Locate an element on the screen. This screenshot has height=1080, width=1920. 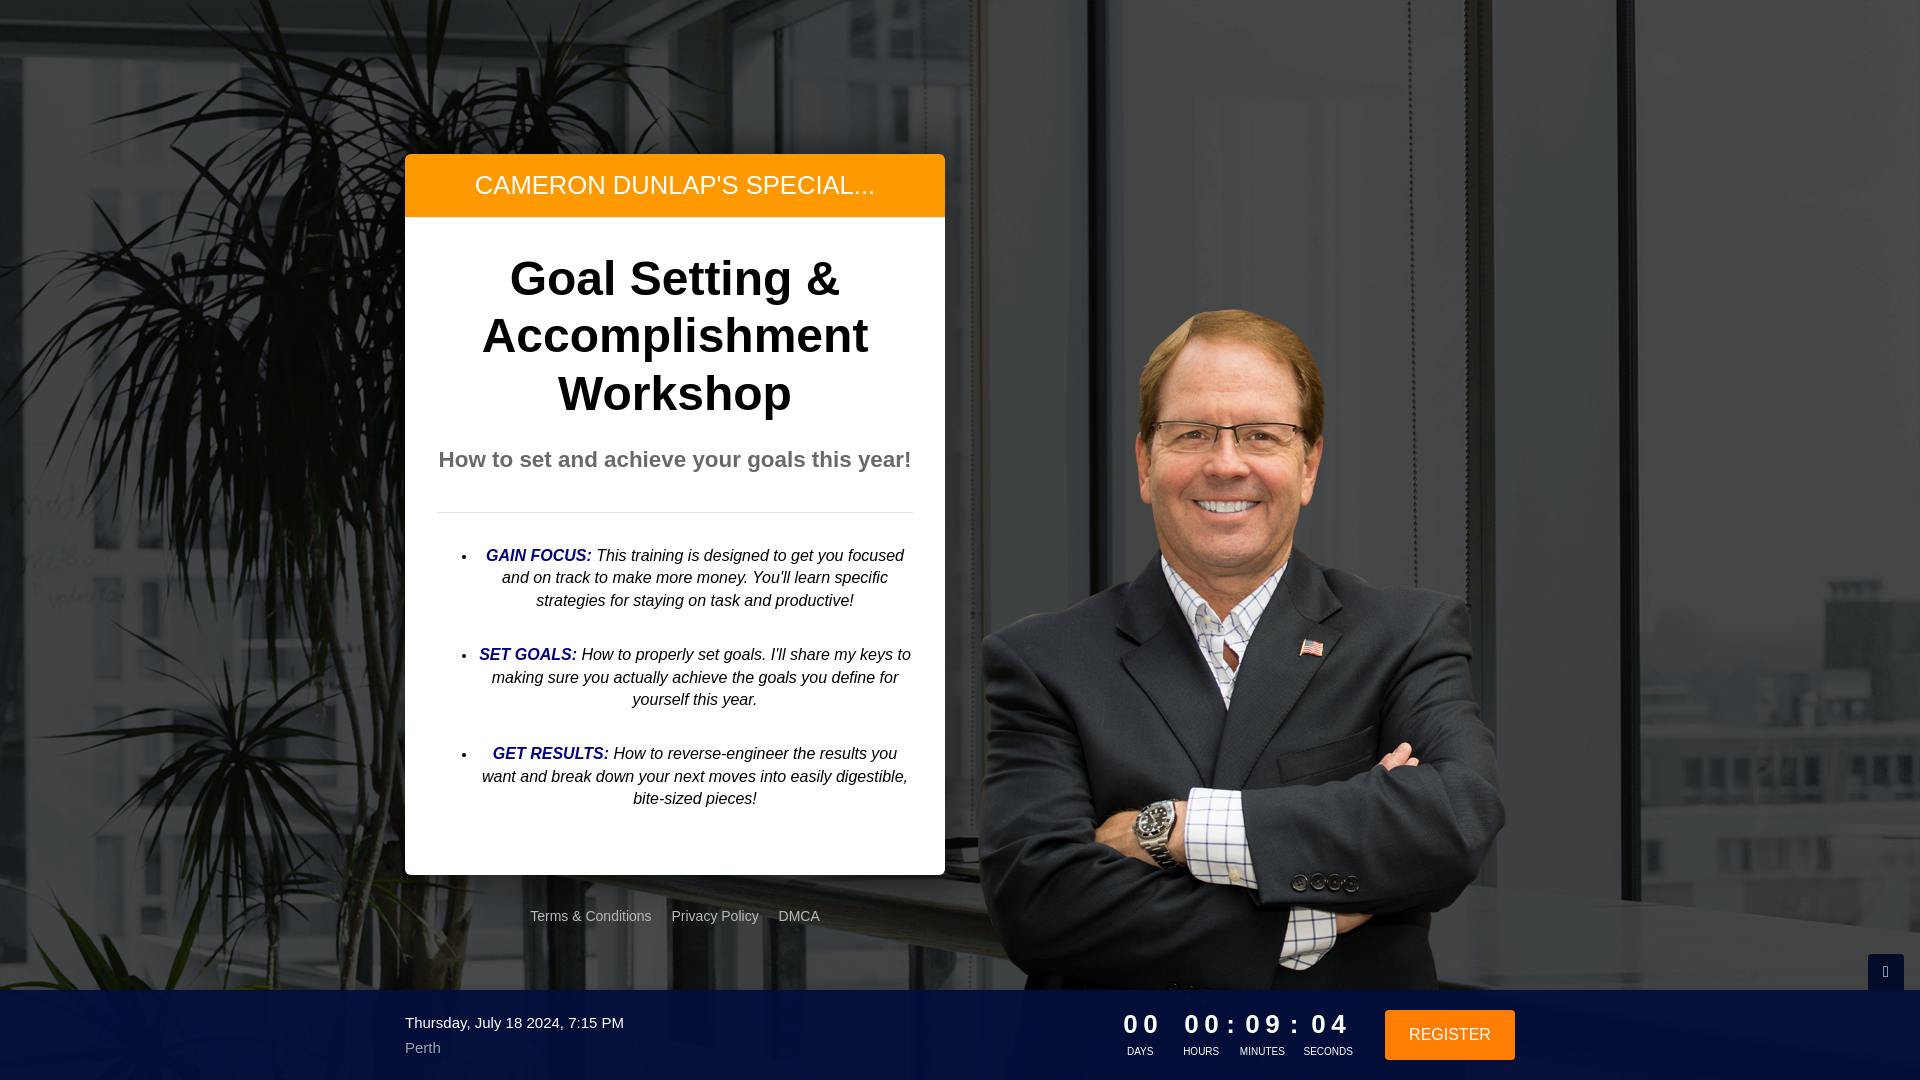
DMCA is located at coordinates (799, 916).